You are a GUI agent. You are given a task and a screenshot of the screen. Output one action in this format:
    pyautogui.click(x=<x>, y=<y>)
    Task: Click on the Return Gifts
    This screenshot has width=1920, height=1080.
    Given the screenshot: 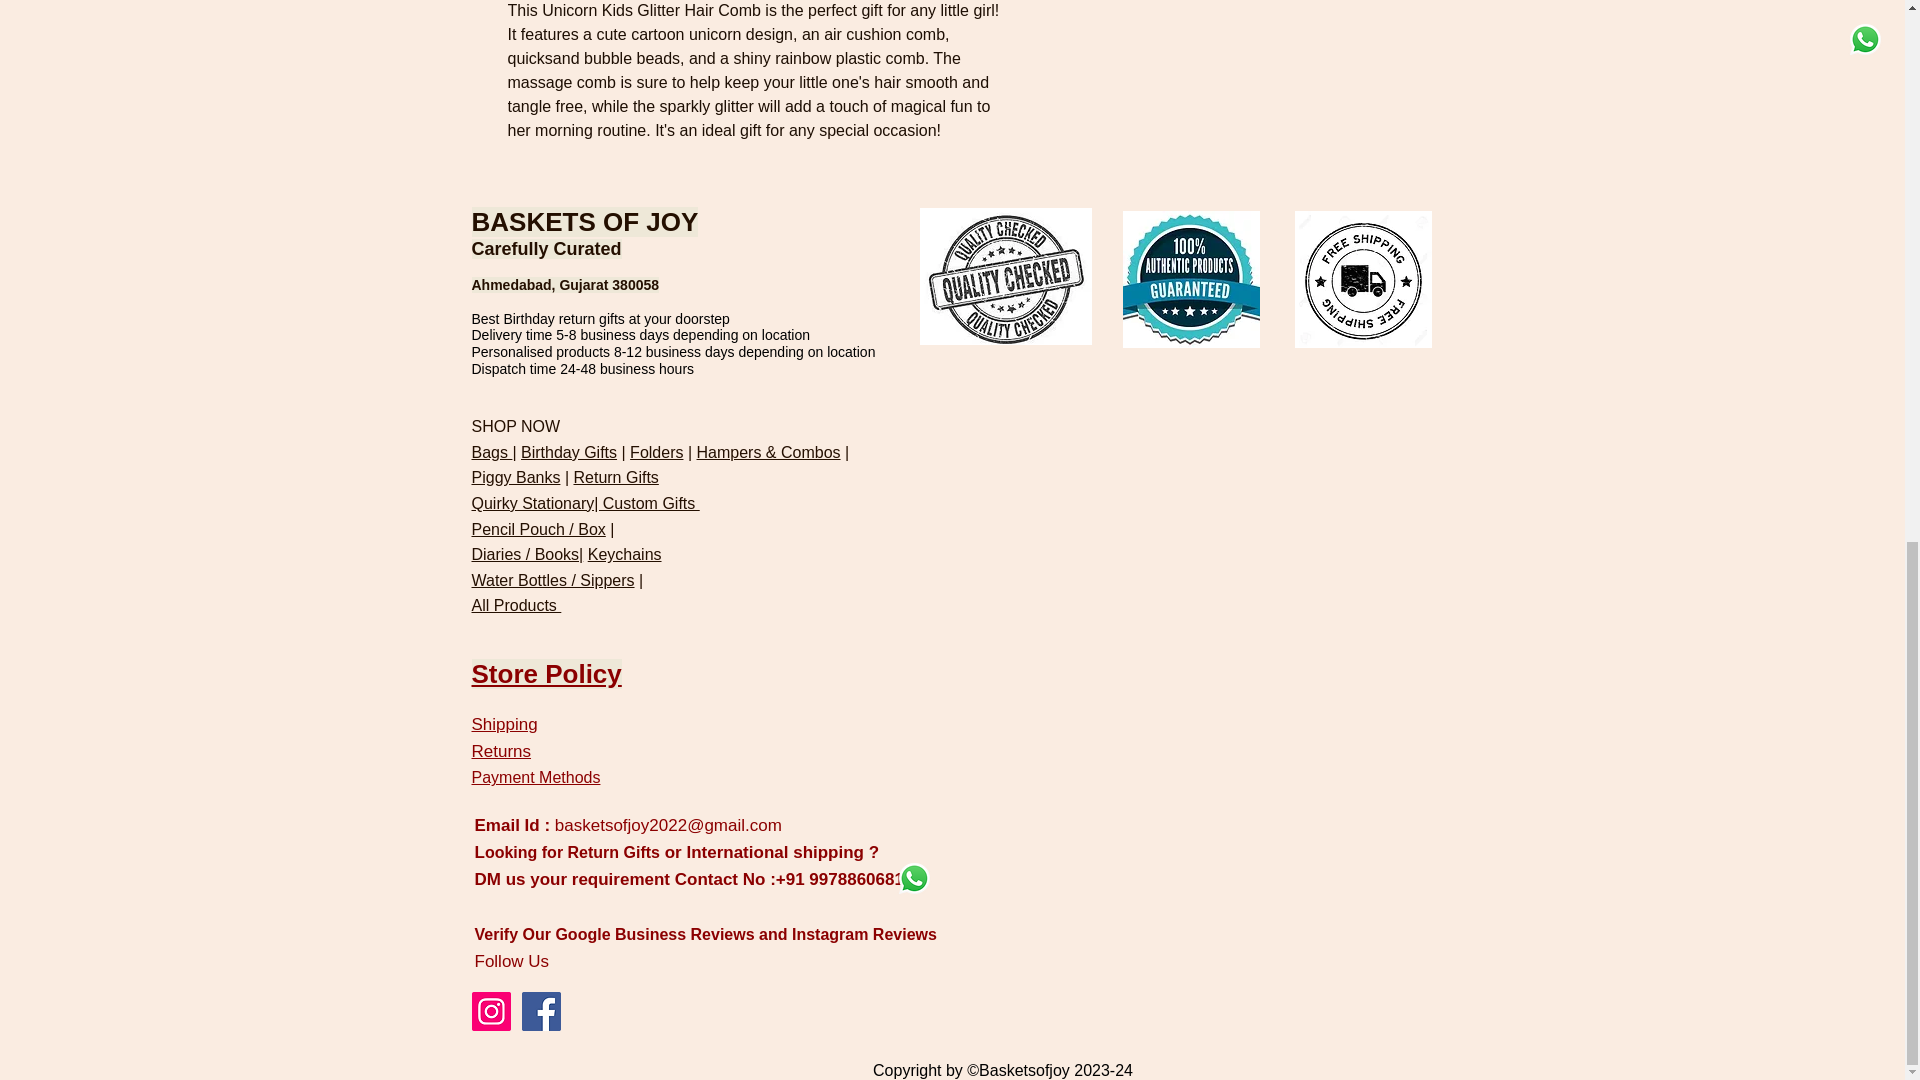 What is the action you would take?
    pyautogui.click(x=615, y=477)
    